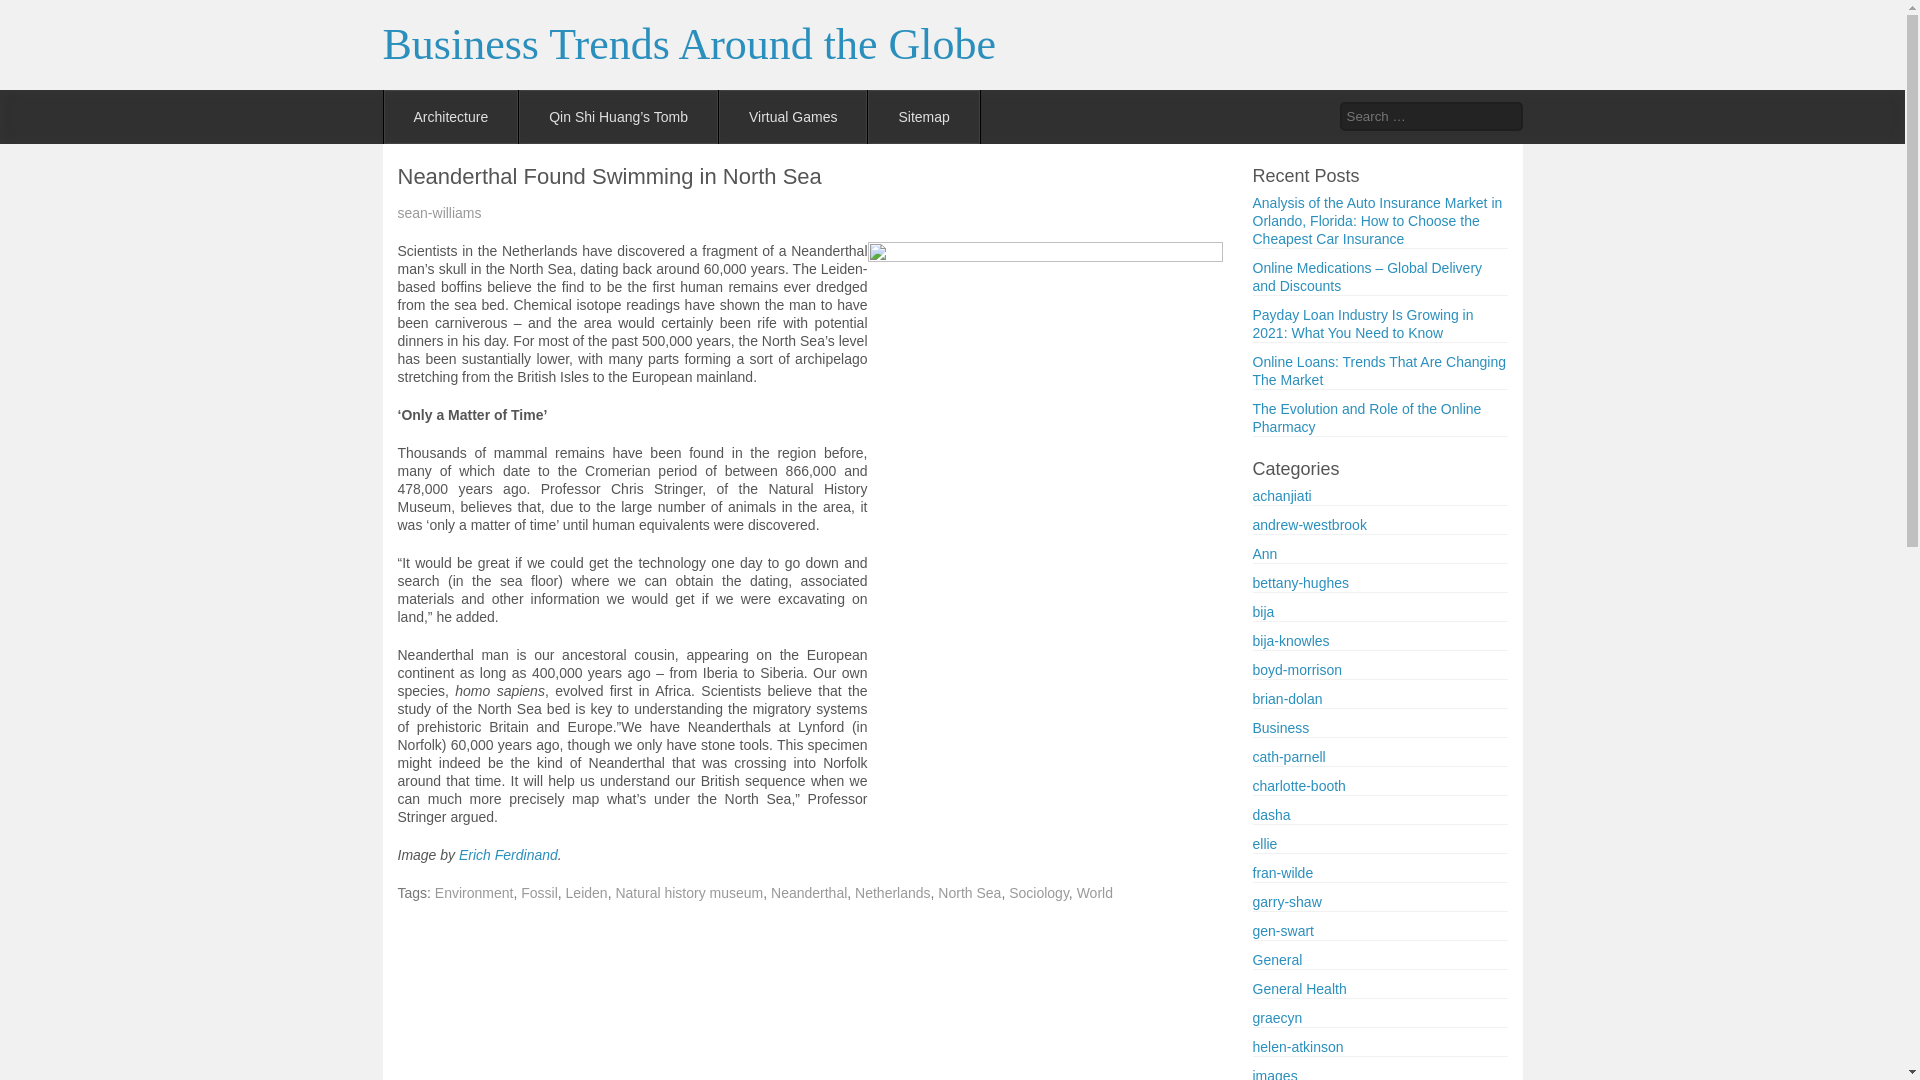 Image resolution: width=1920 pixels, height=1080 pixels. What do you see at coordinates (1378, 370) in the screenshot?
I see `Online Loans: Trends That Are Changing The Market` at bounding box center [1378, 370].